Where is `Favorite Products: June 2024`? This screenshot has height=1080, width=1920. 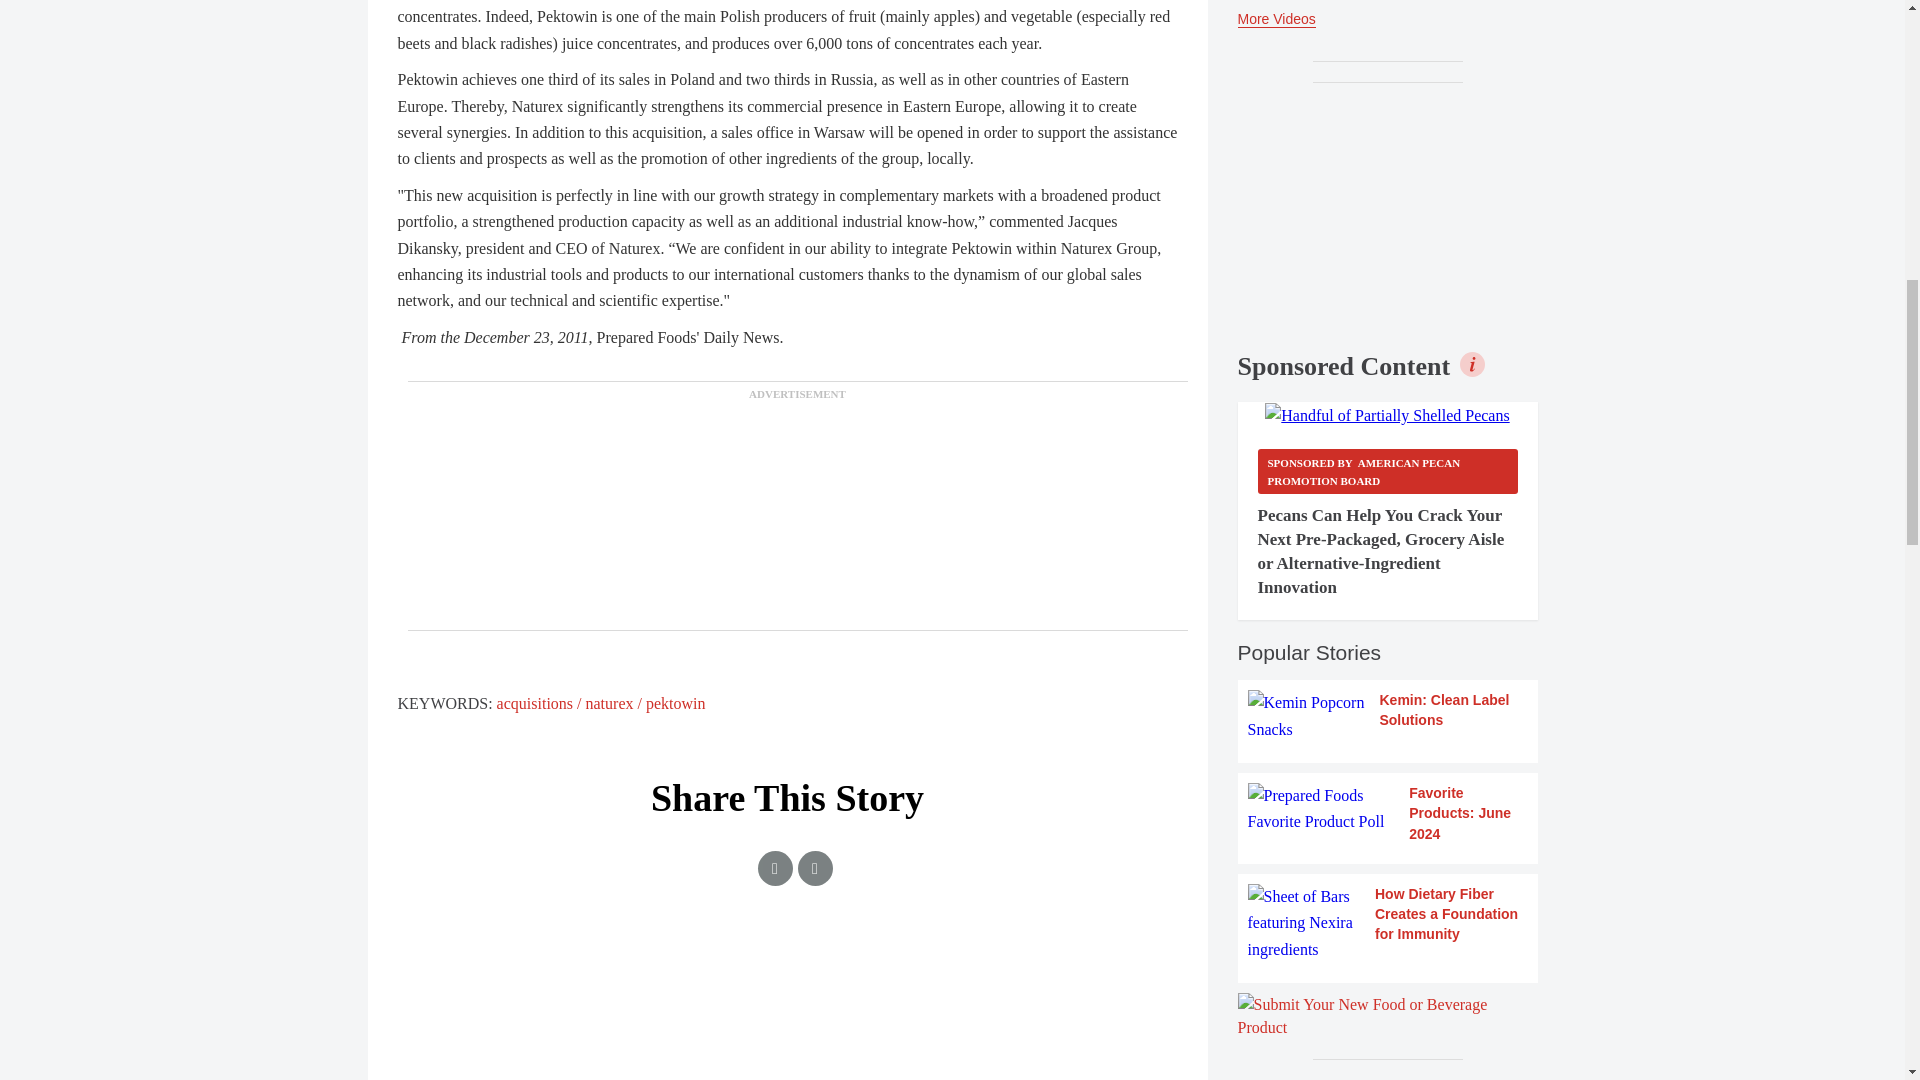
Favorite Products: June 2024 is located at coordinates (1388, 813).